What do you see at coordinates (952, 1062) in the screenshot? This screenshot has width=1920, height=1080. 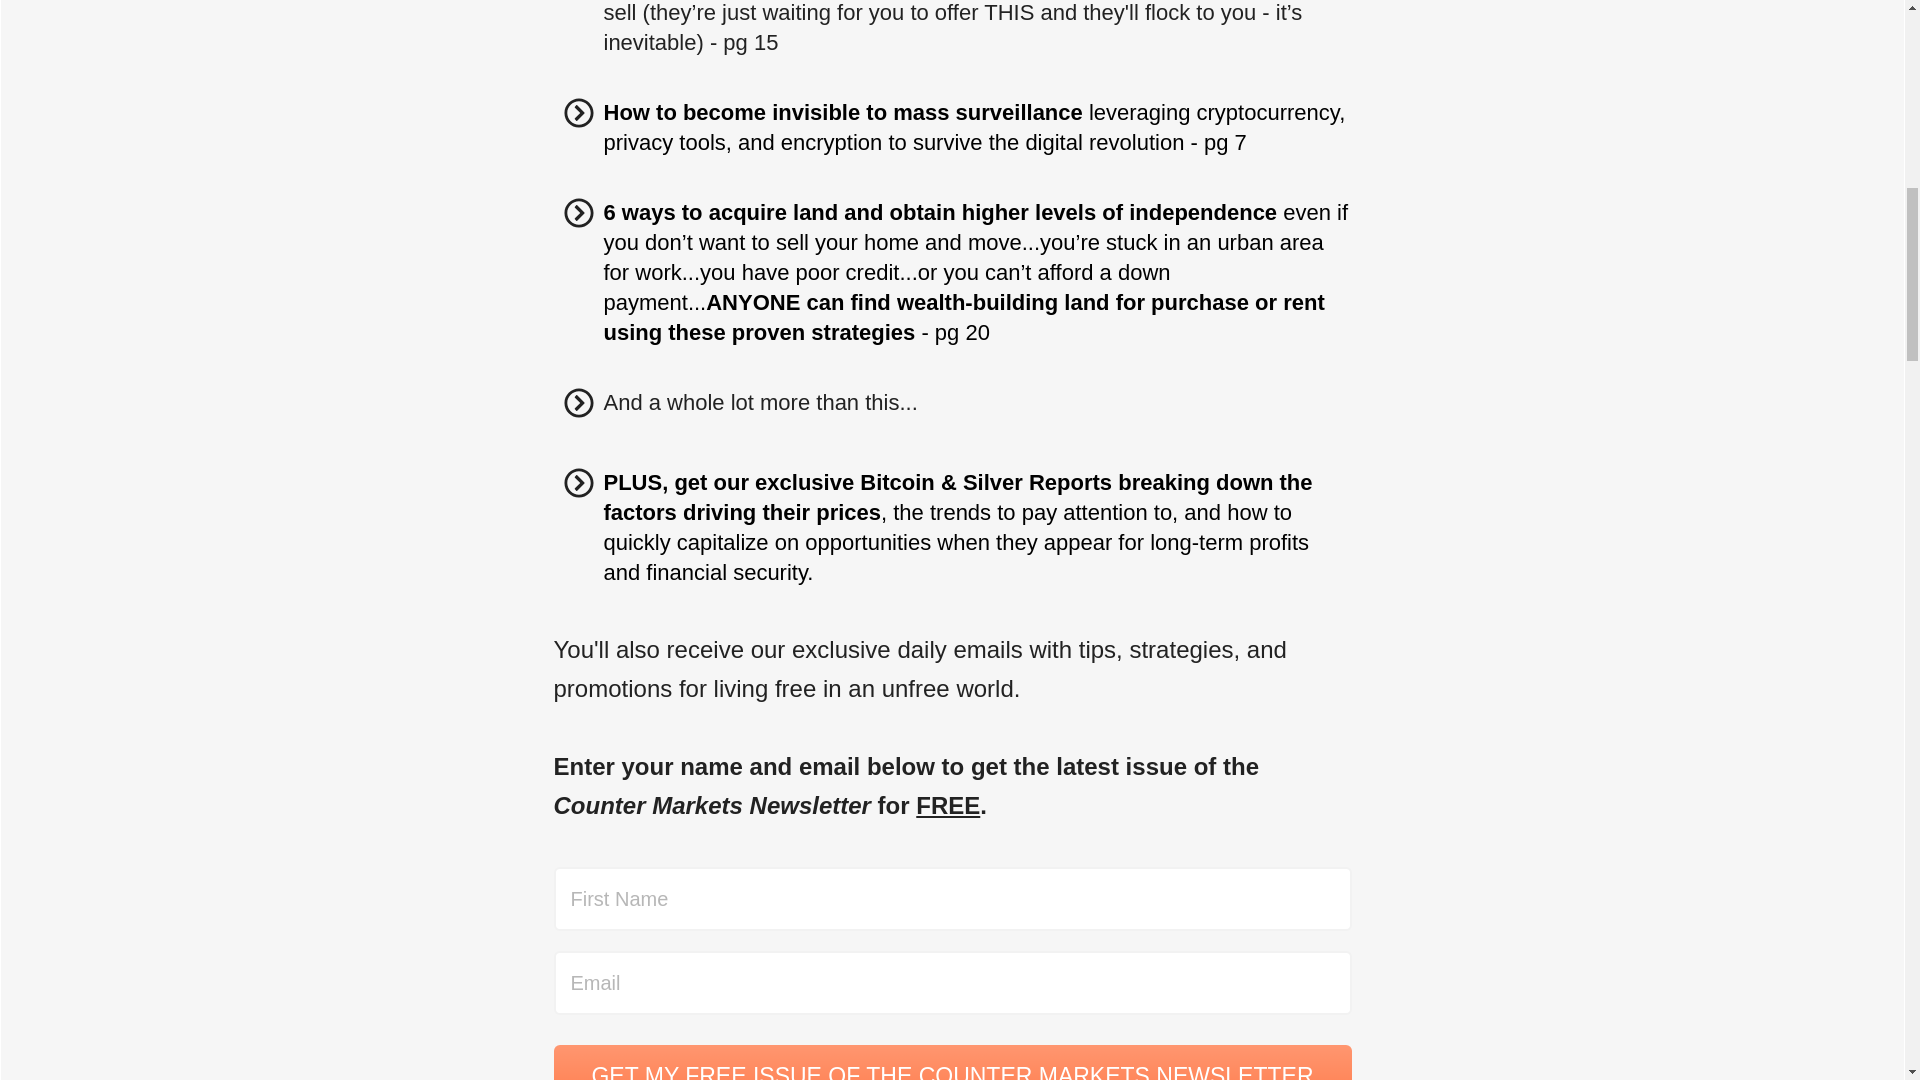 I see `GET MY FREE ISSUE OF THE COUNTER MARKETS NEWSLETTER` at bounding box center [952, 1062].